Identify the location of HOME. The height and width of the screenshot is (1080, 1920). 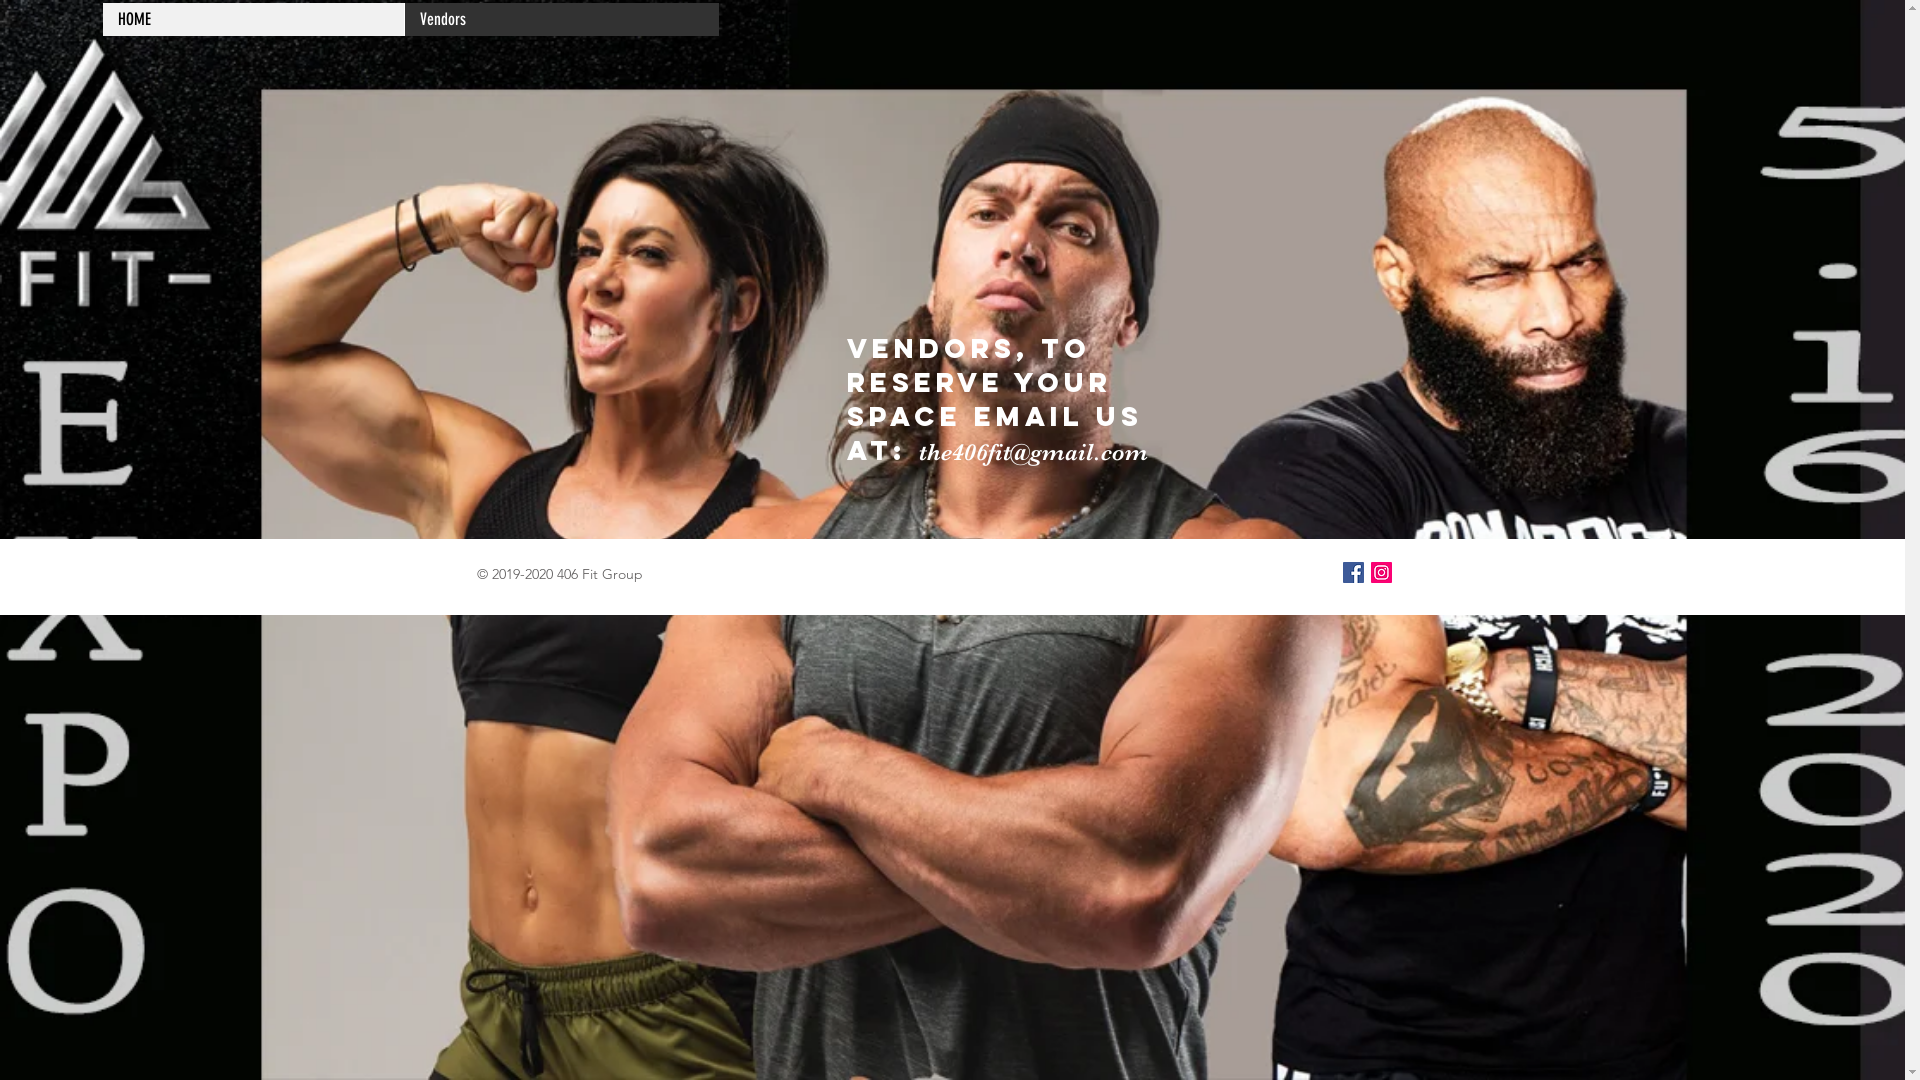
(254, 20).